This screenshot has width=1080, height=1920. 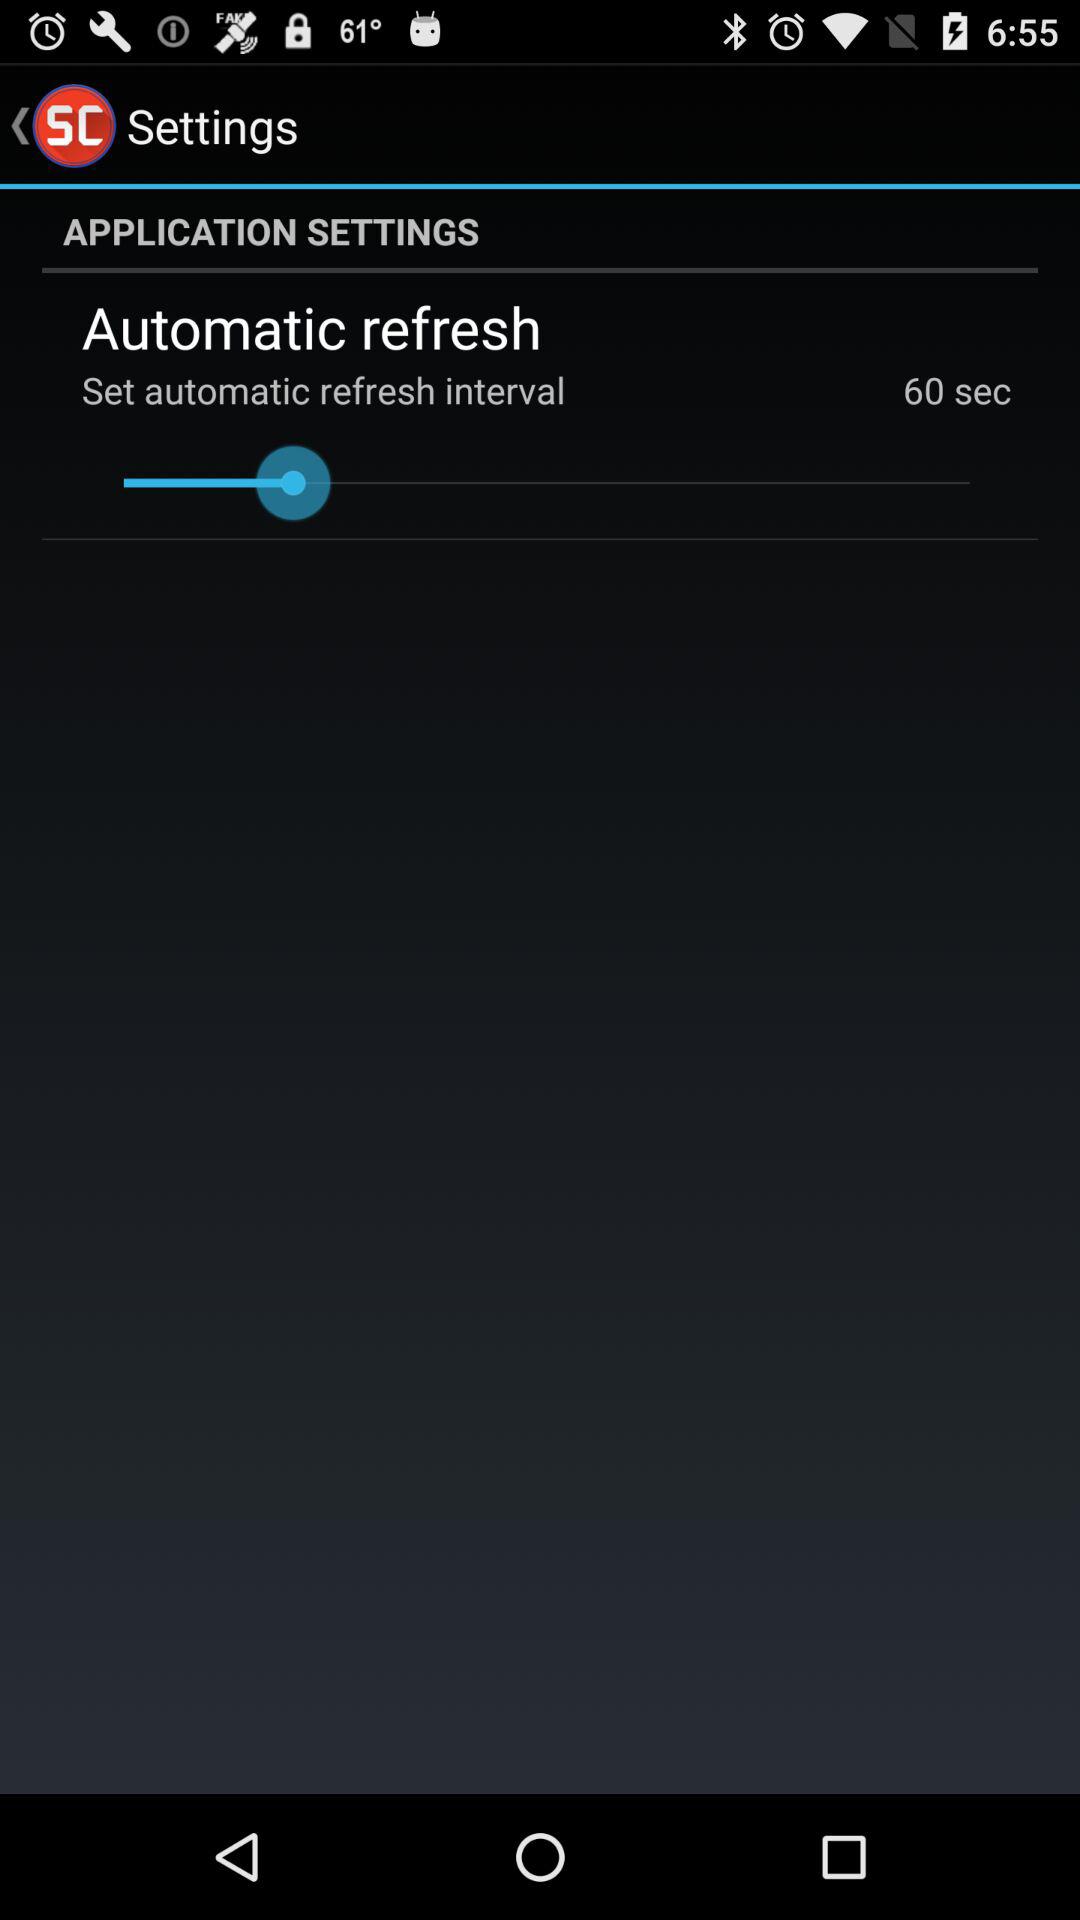 I want to click on open the application settings app, so click(x=540, y=231).